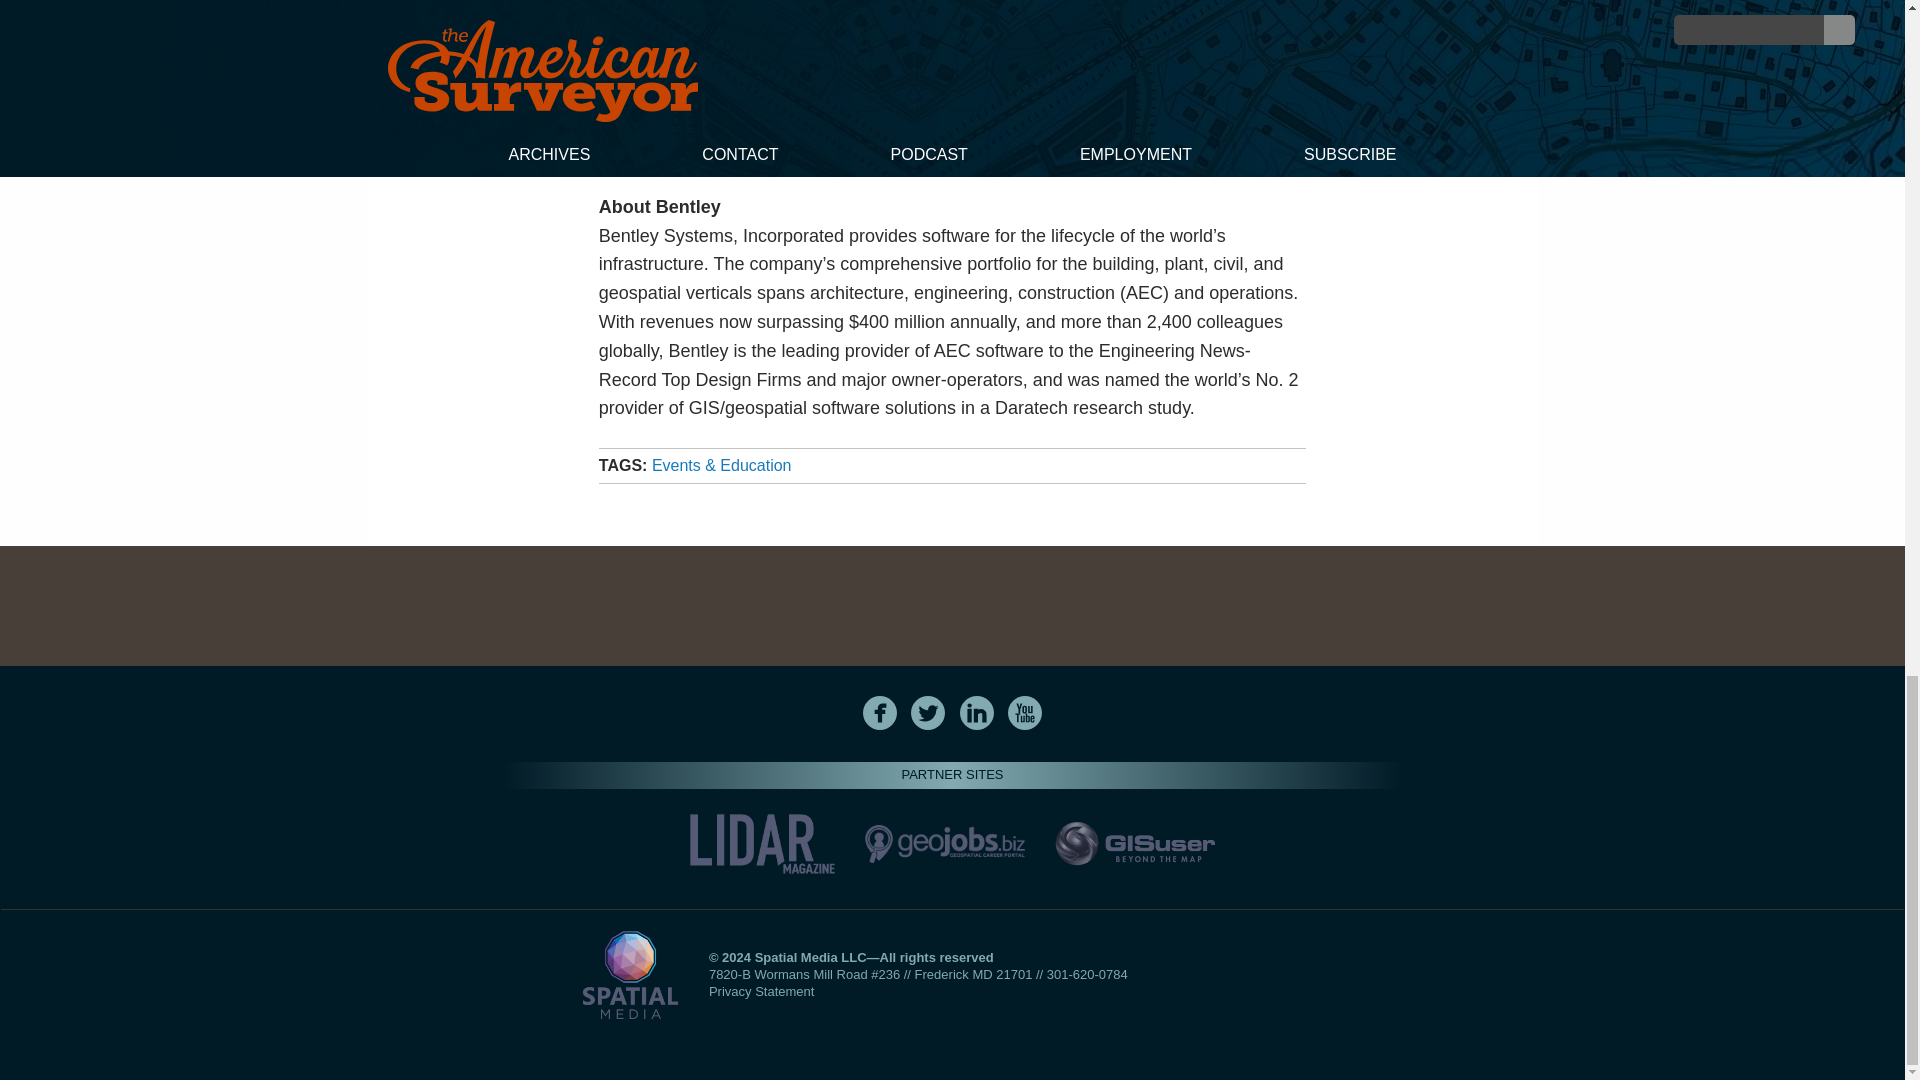 This screenshot has width=1920, height=1080. What do you see at coordinates (1212, 152) in the screenshot?
I see `www.gaa1900.com` at bounding box center [1212, 152].